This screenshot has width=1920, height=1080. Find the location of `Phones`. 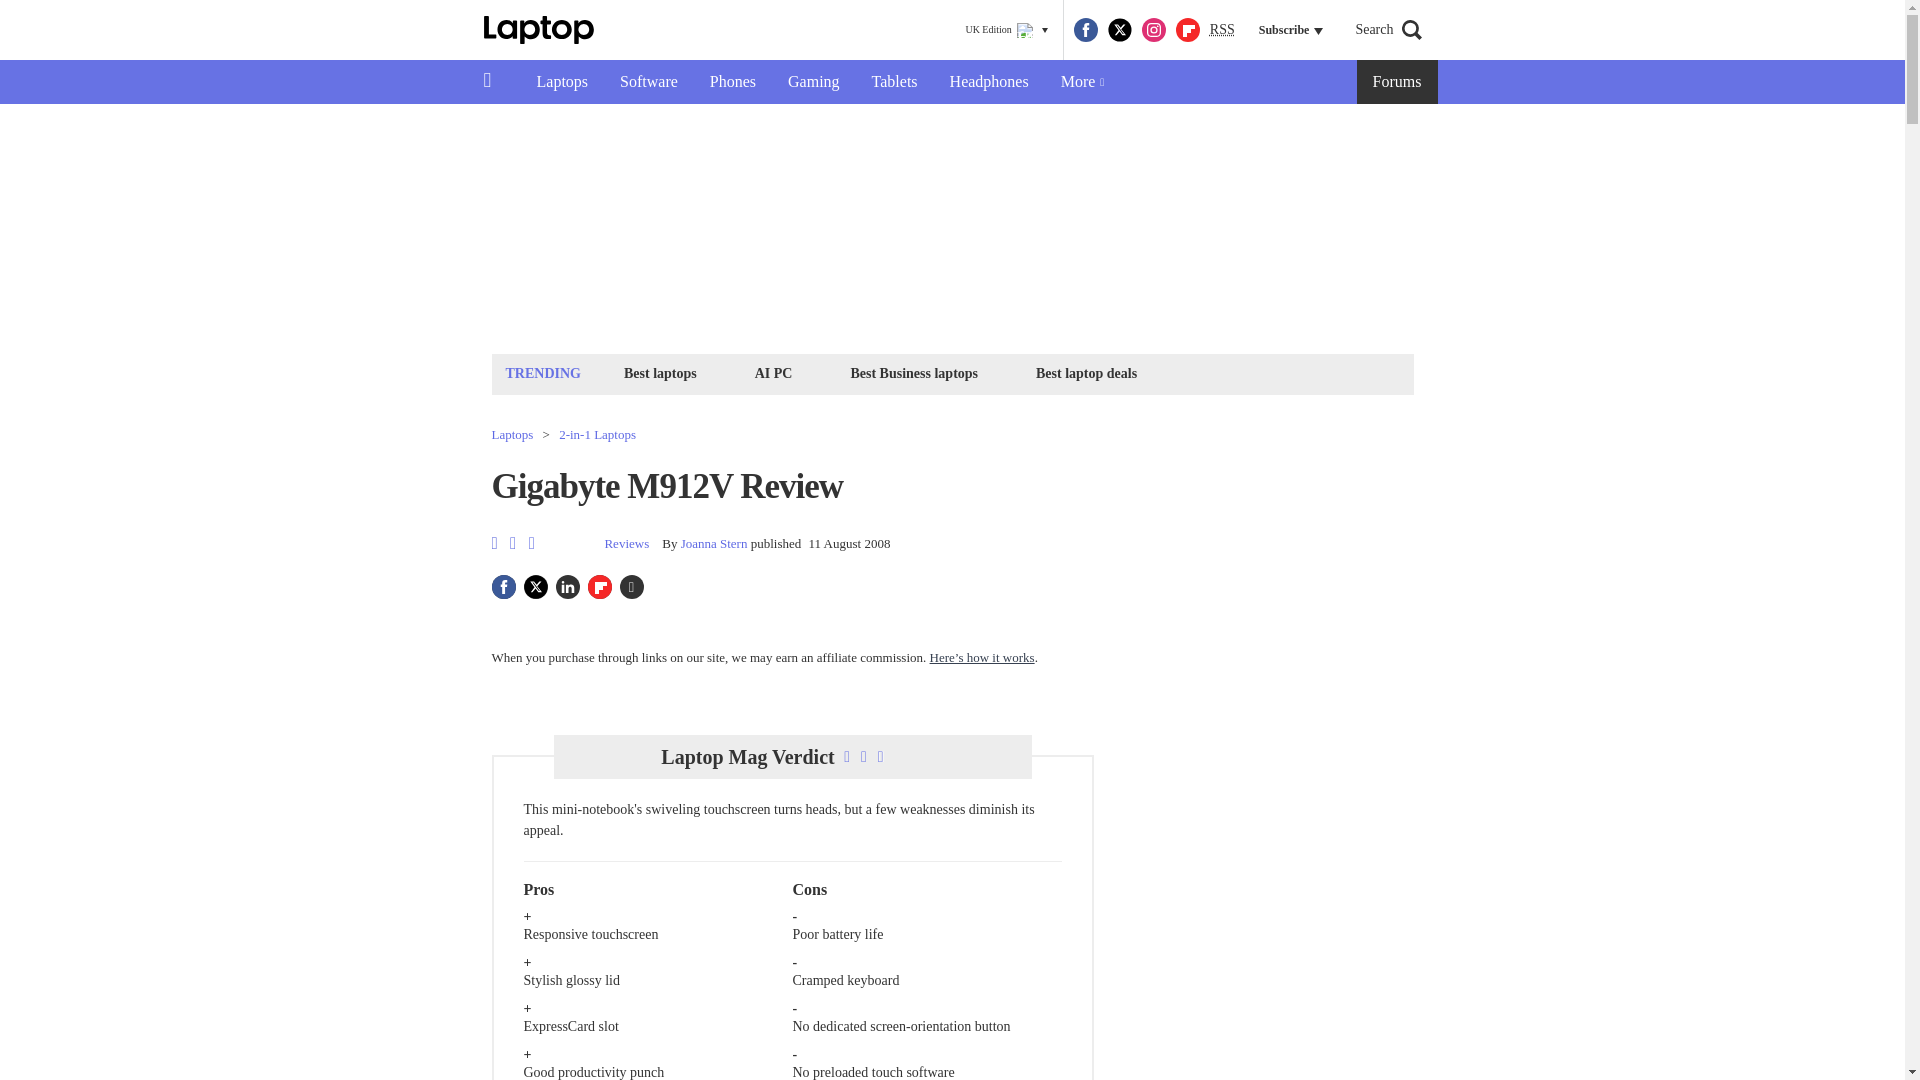

Phones is located at coordinates (732, 82).